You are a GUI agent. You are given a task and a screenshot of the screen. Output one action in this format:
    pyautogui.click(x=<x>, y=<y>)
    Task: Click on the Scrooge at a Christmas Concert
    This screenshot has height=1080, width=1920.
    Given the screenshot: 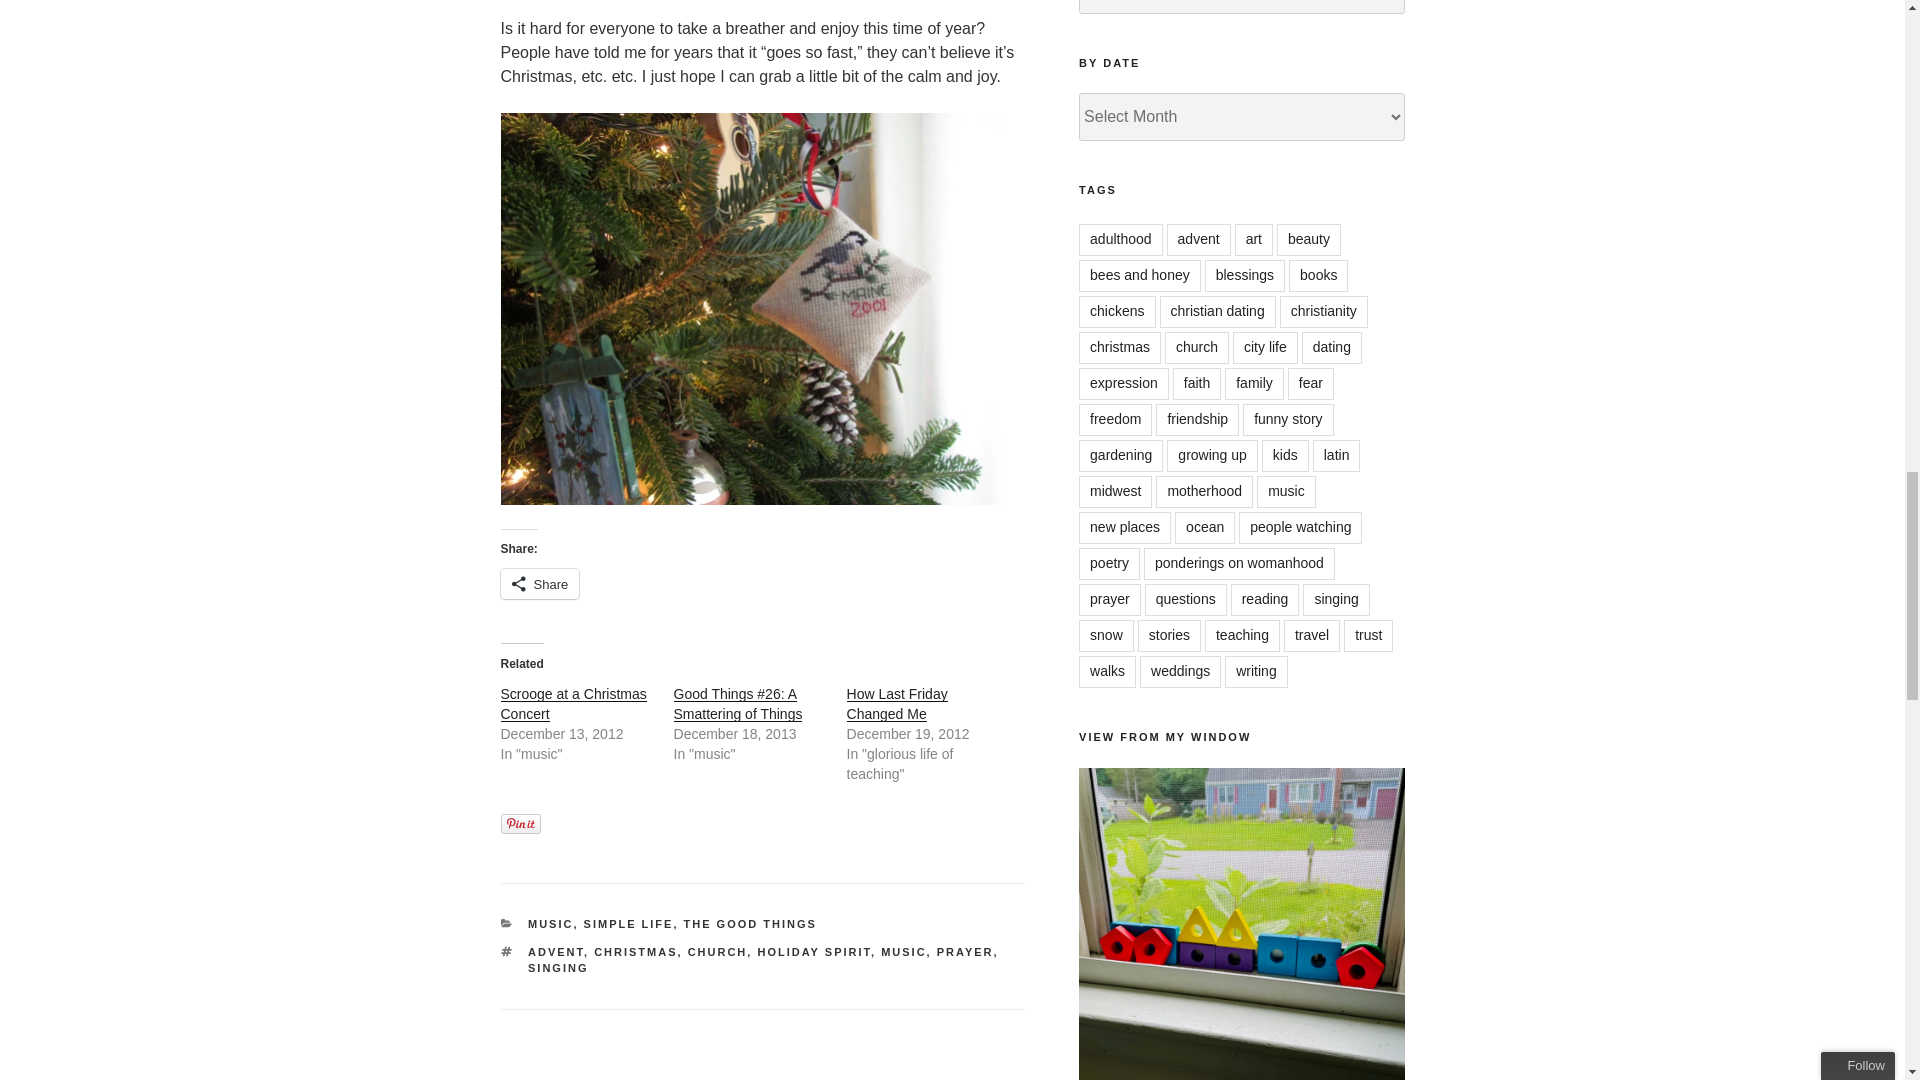 What is the action you would take?
    pyautogui.click(x=572, y=704)
    